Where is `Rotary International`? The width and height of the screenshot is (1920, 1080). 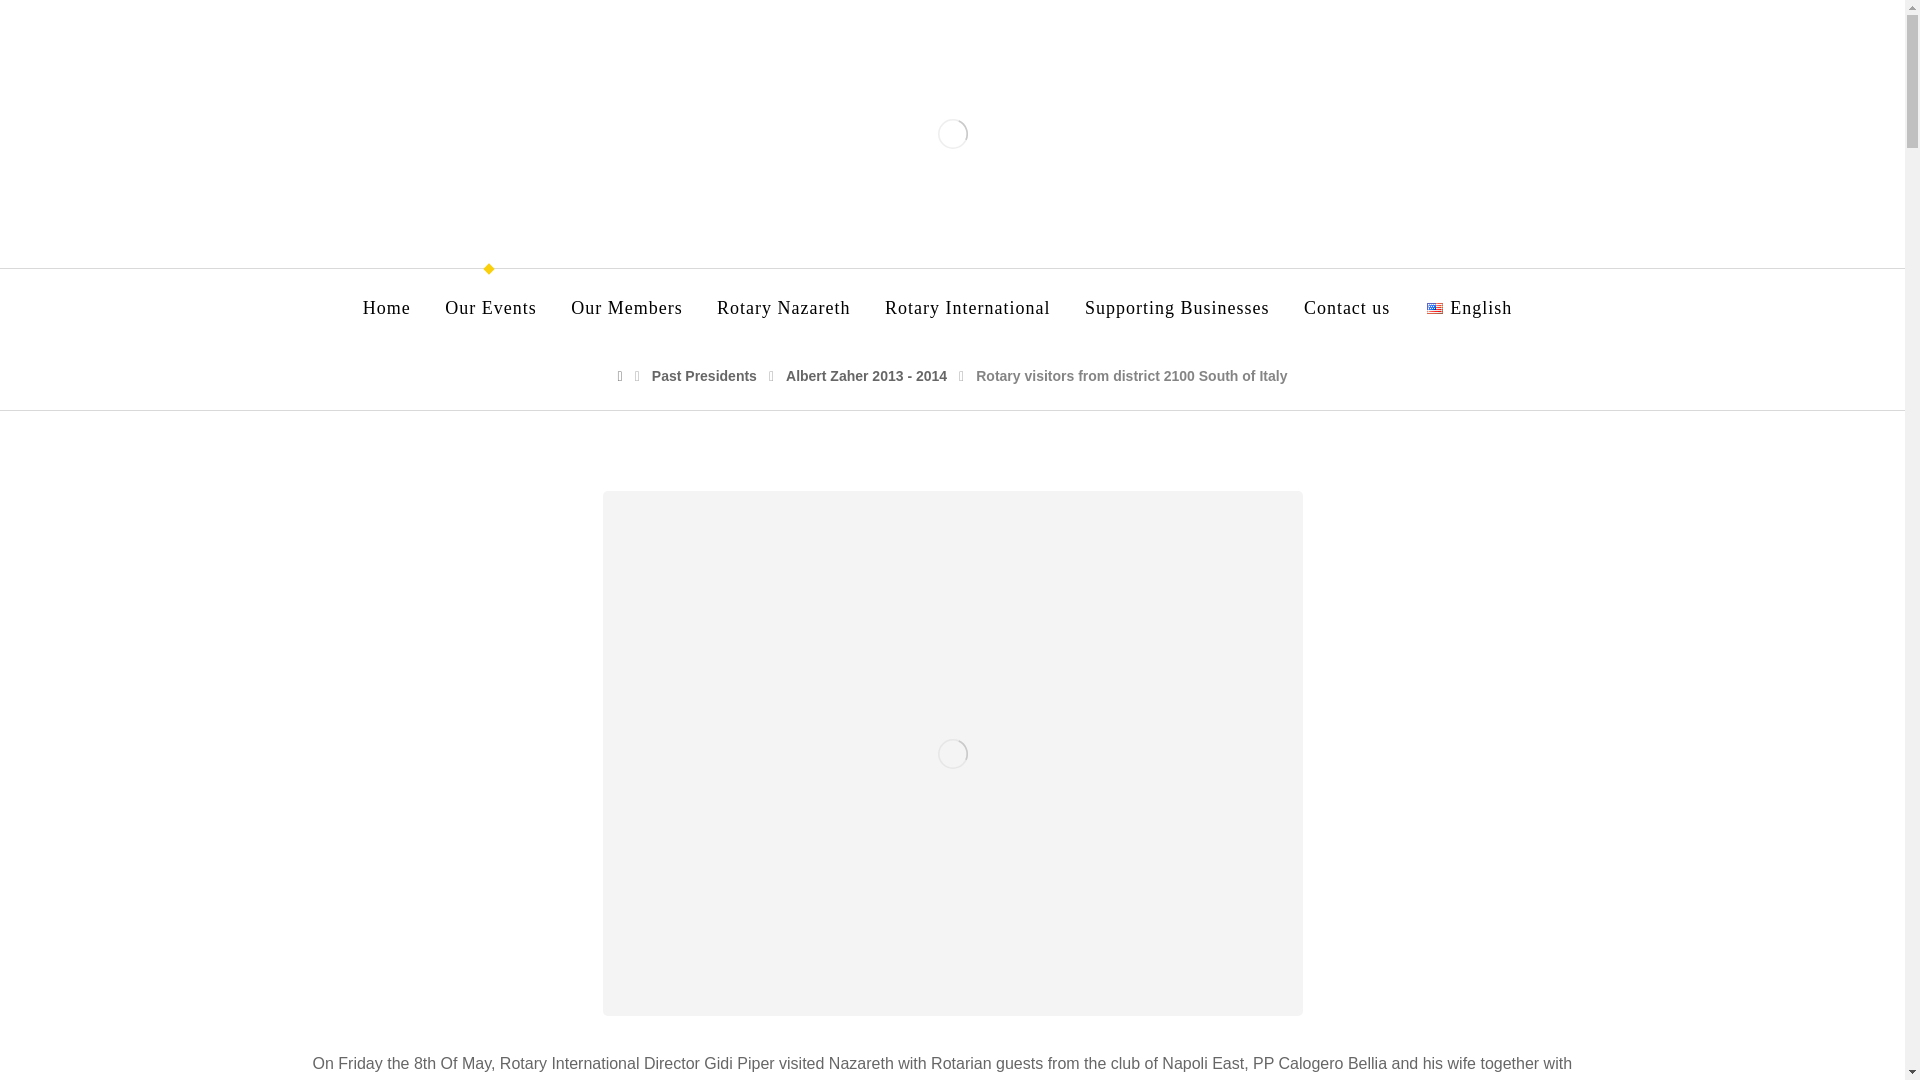 Rotary International is located at coordinates (968, 308).